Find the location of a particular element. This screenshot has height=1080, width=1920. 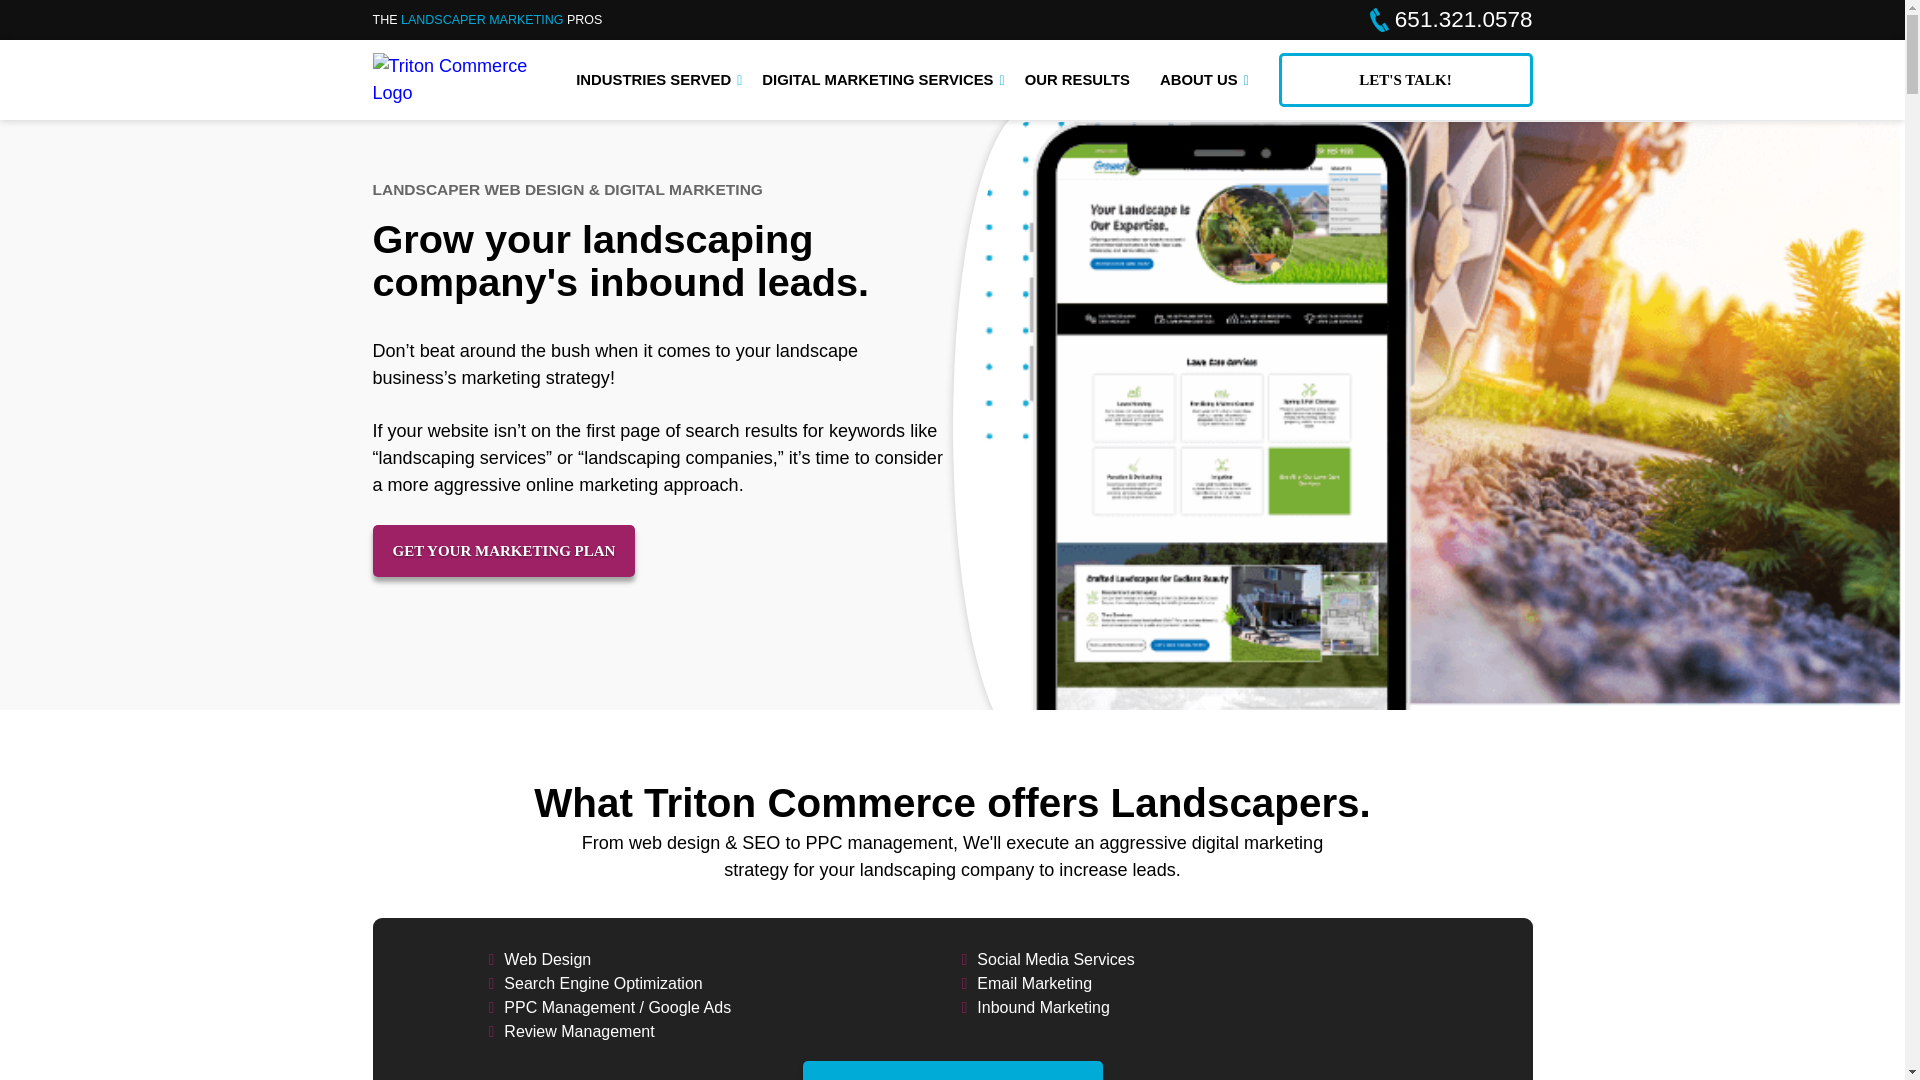

ABOUT US is located at coordinates (1200, 80).